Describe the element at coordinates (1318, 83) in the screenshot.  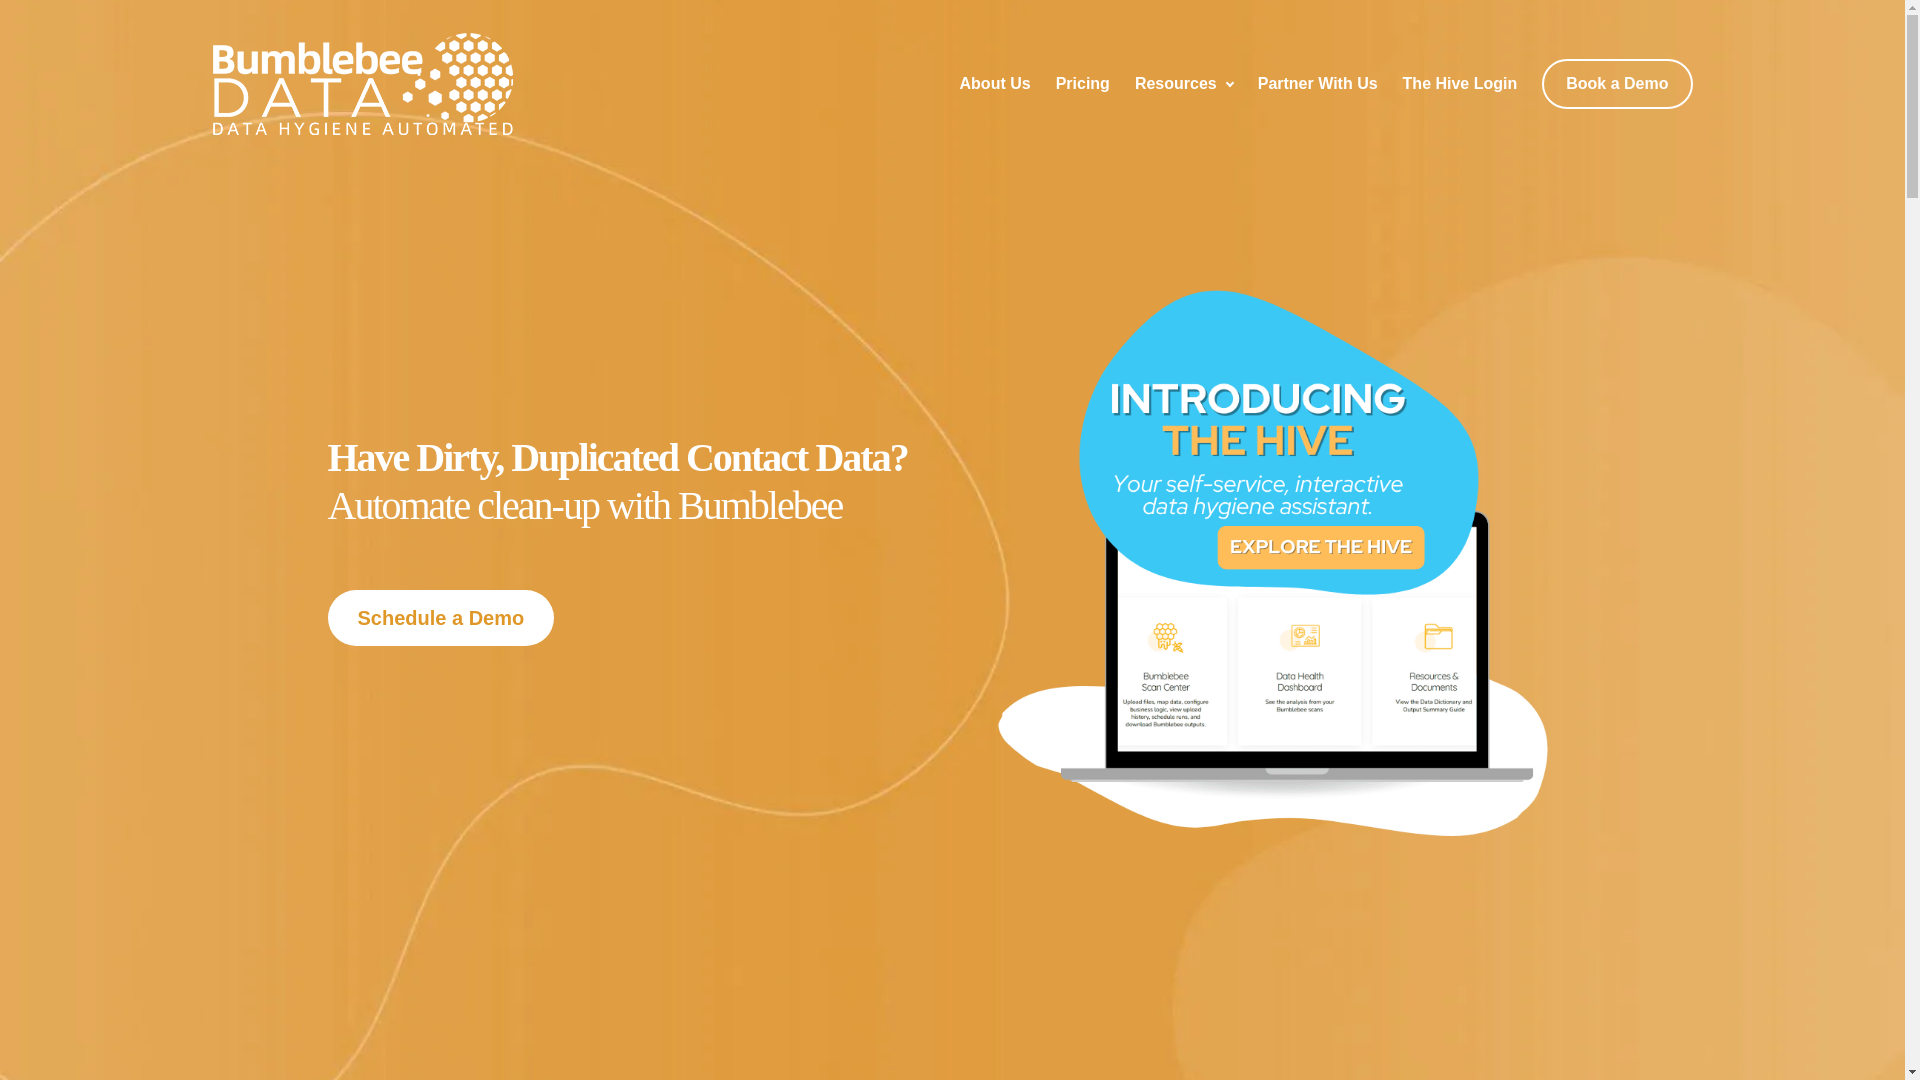
I see `Partner With Us` at that location.